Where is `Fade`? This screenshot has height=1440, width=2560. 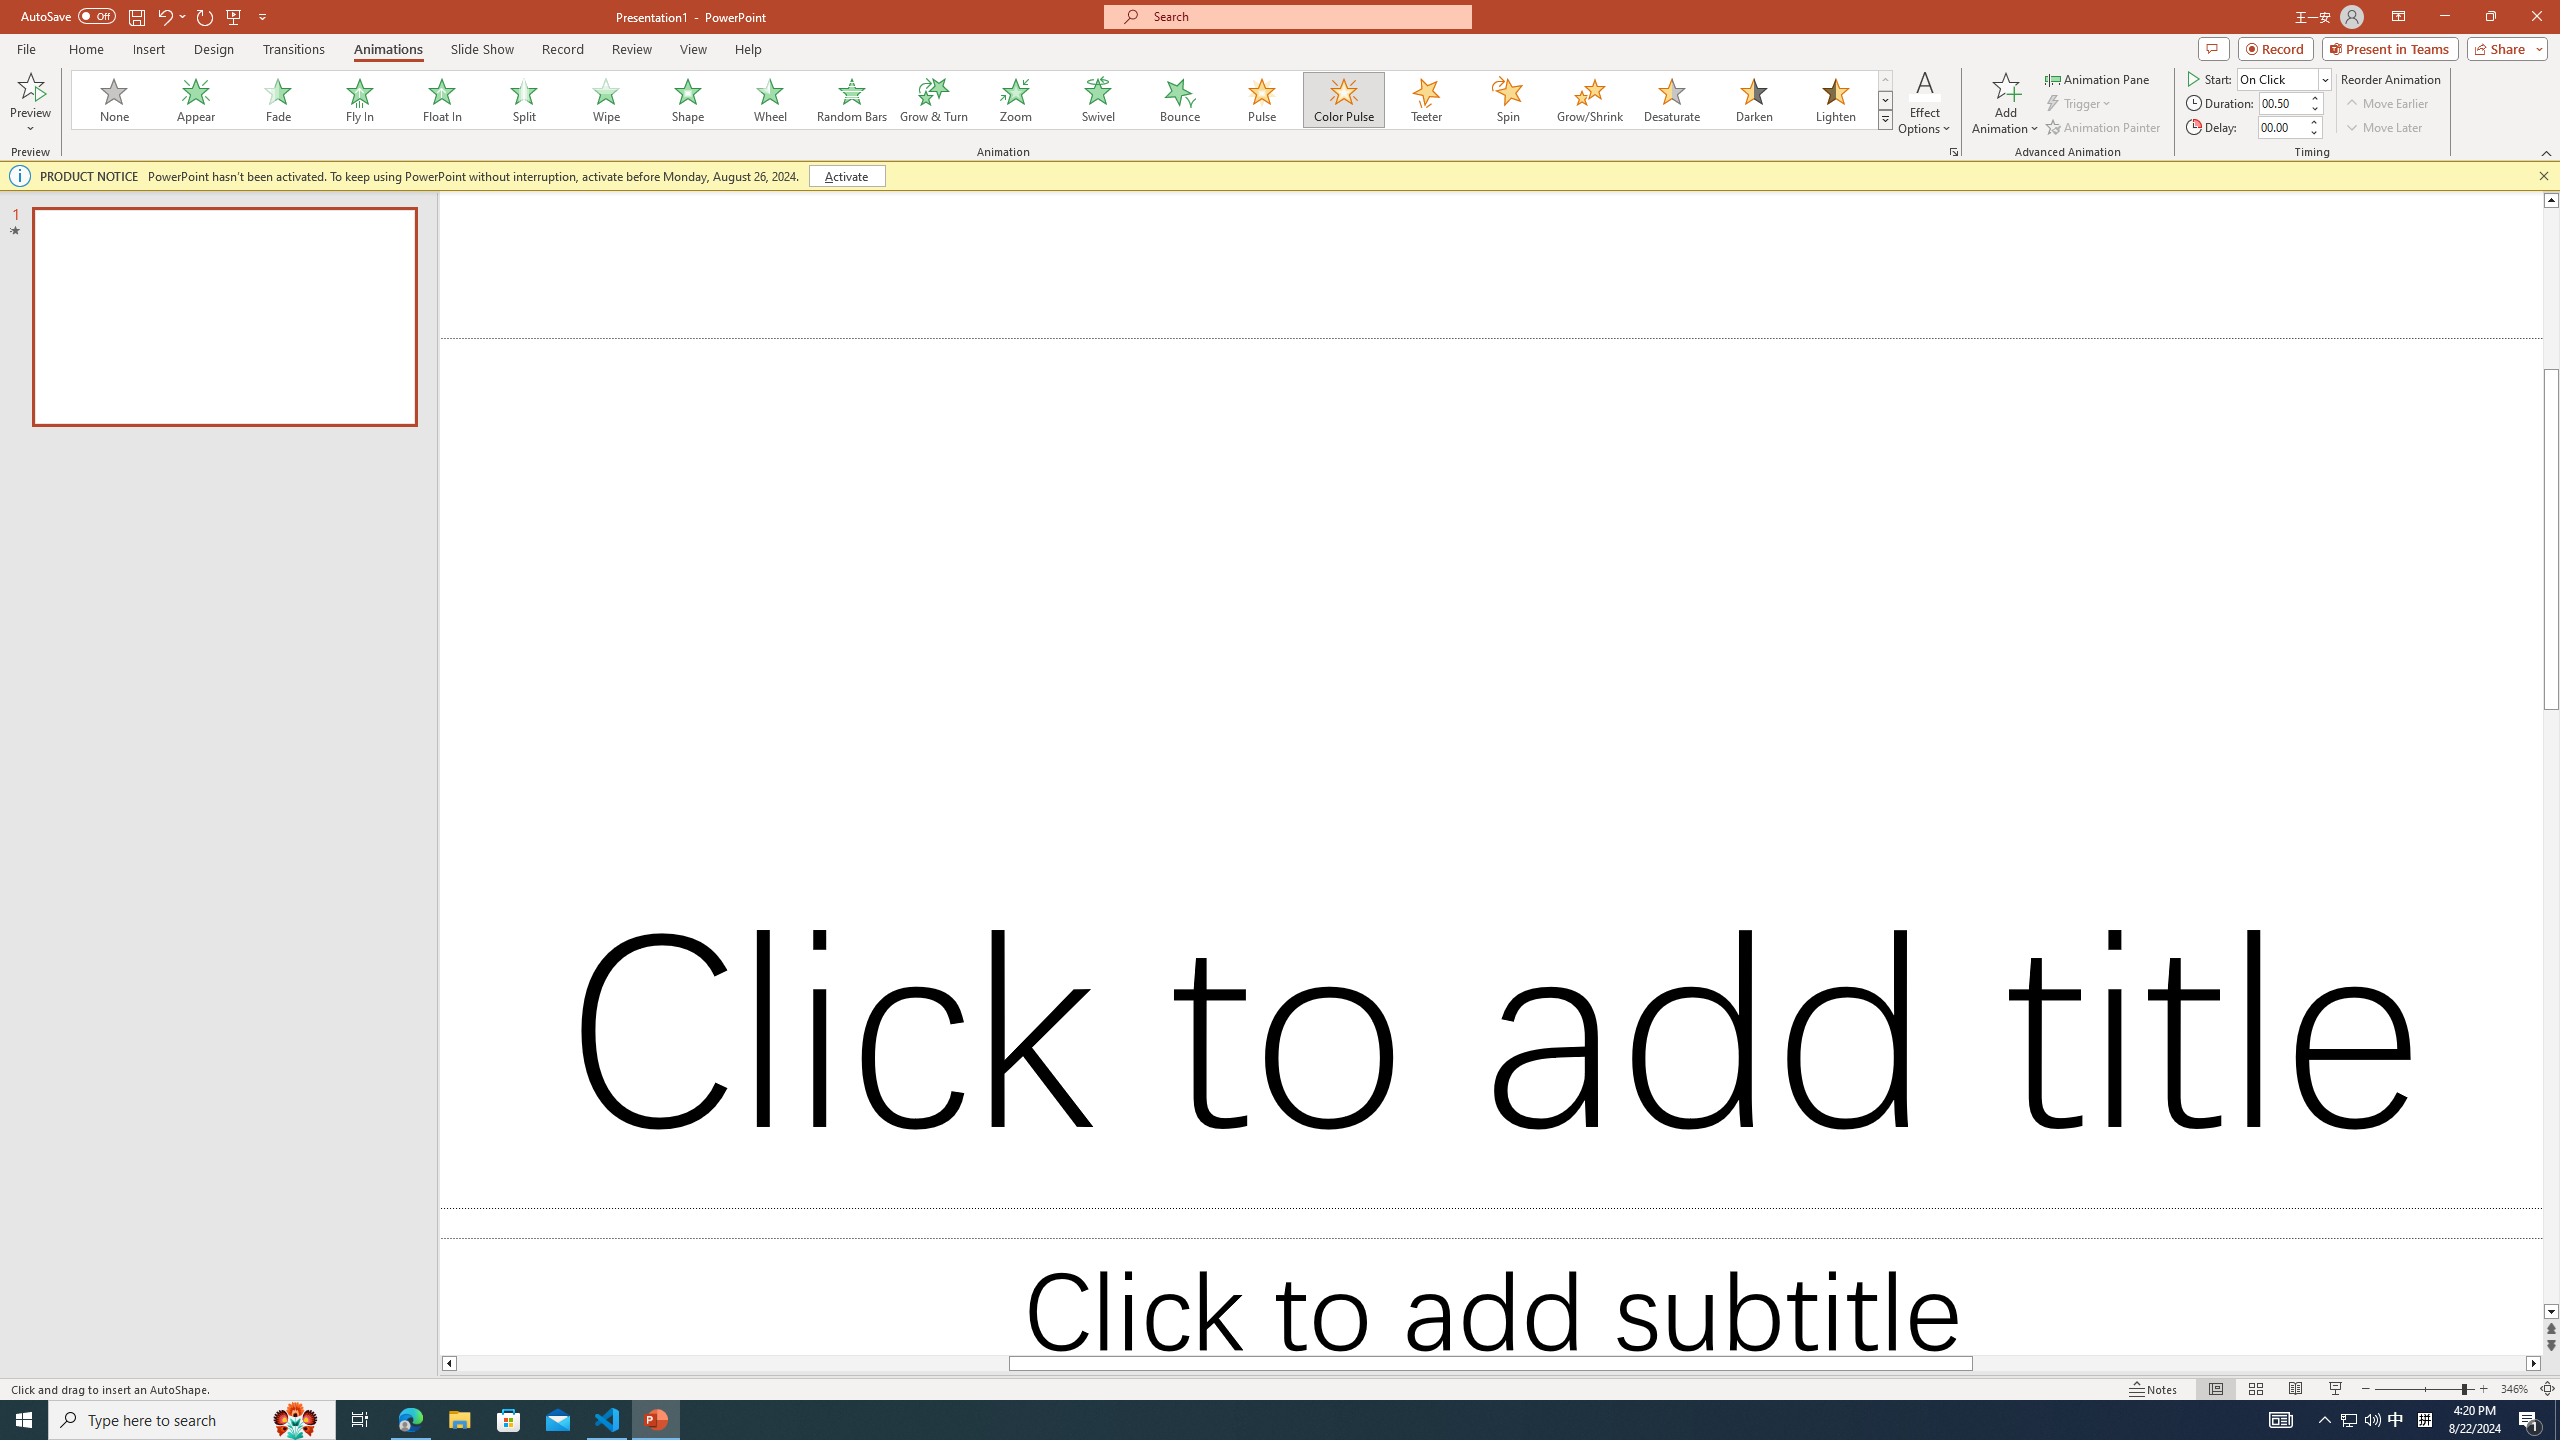
Fade is located at coordinates (279, 100).